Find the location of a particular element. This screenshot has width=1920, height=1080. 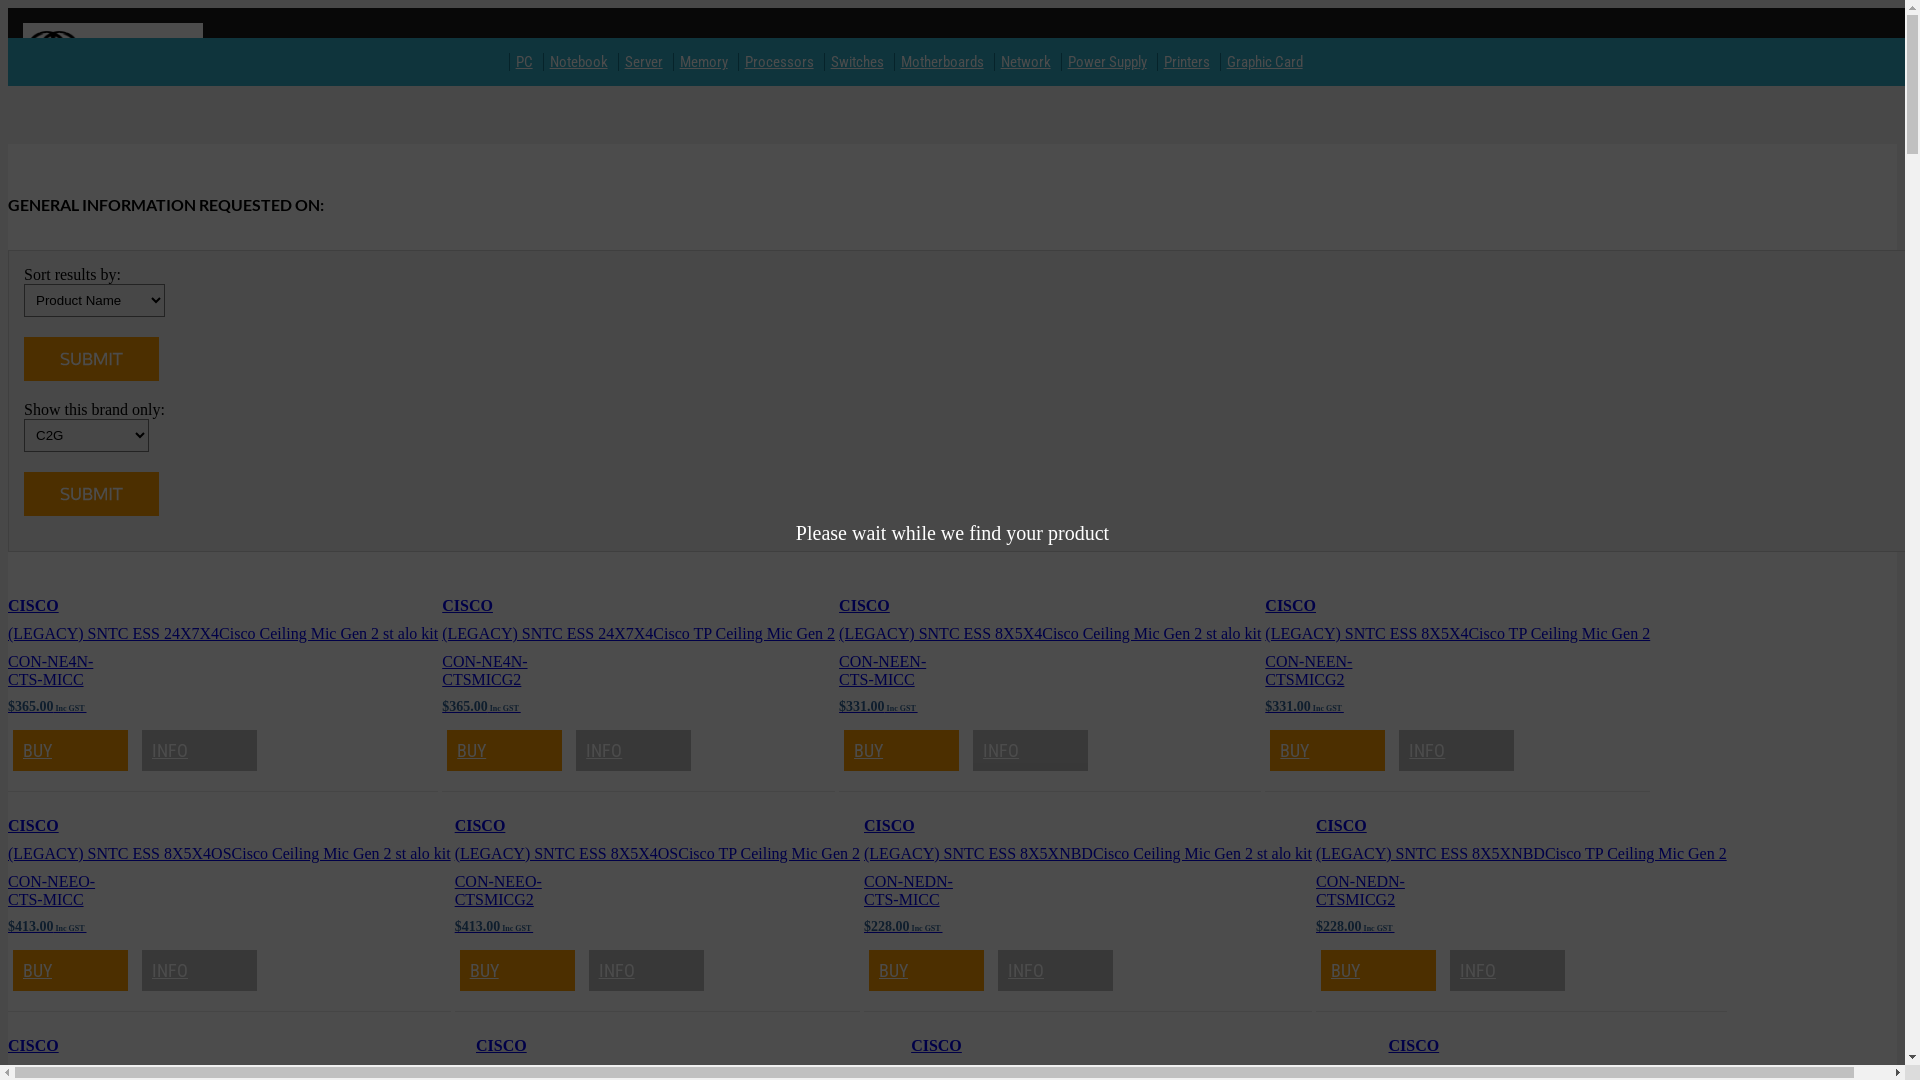

PC is located at coordinates (524, 62).